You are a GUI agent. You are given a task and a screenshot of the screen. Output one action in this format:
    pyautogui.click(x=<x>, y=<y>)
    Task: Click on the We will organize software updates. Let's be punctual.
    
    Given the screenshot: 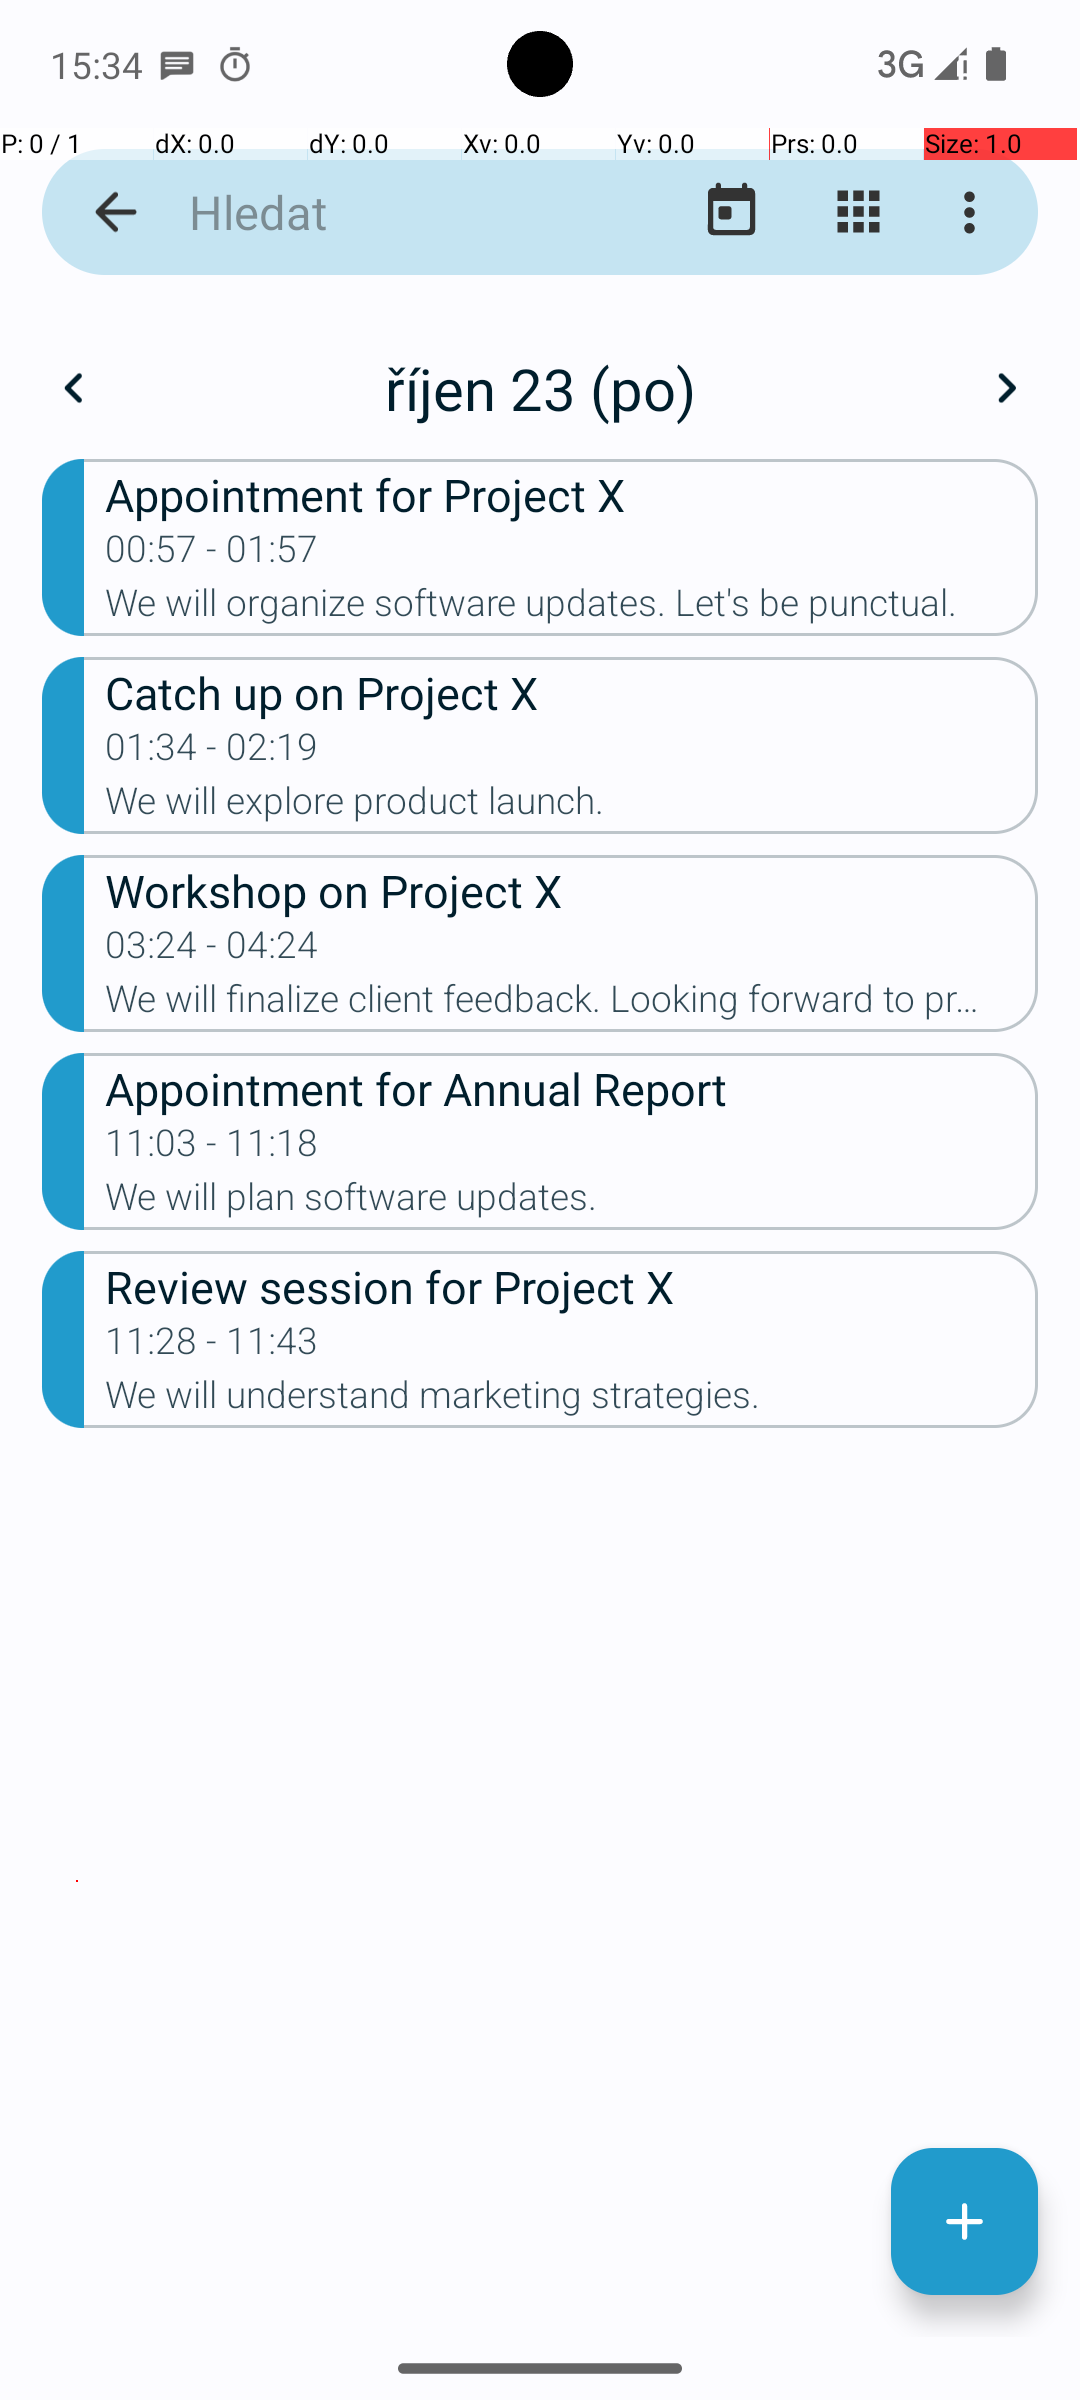 What is the action you would take?
    pyautogui.click(x=572, y=609)
    